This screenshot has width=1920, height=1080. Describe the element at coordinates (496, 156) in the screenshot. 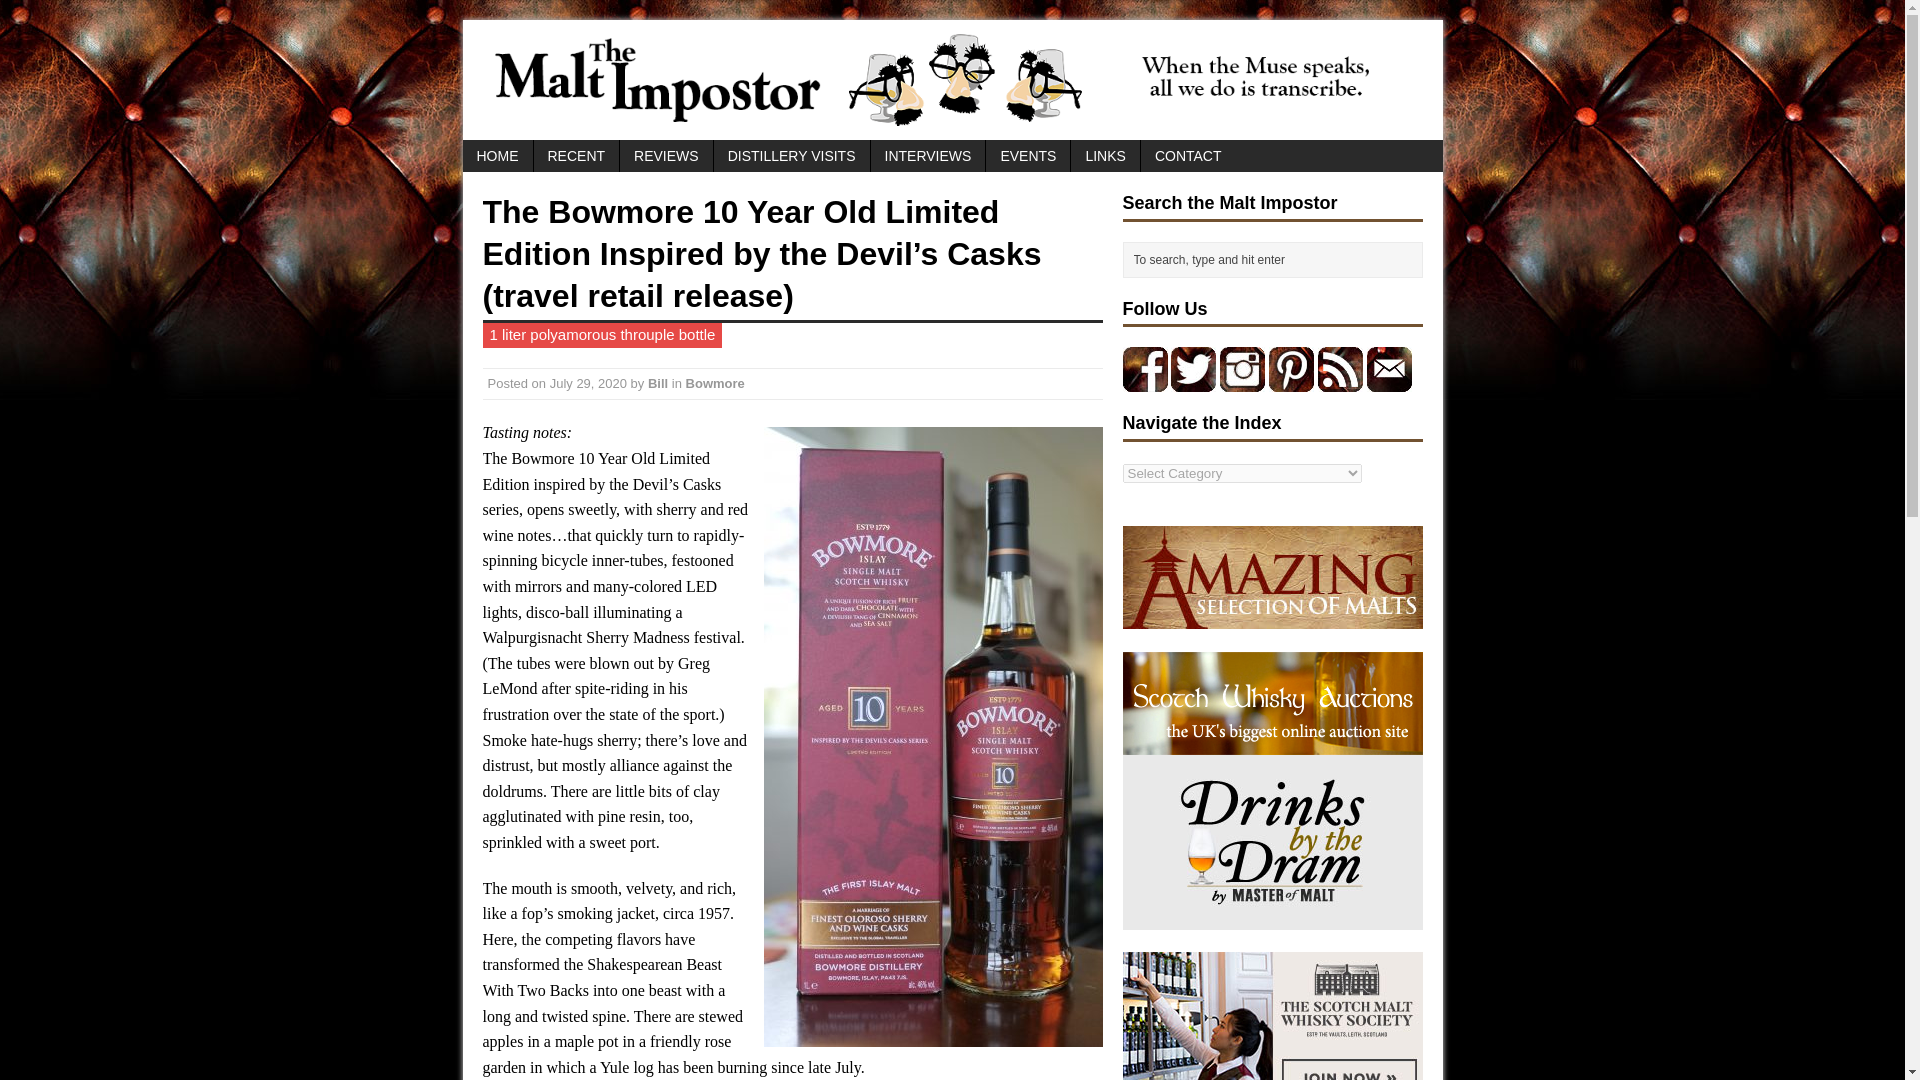

I see `HOME` at that location.